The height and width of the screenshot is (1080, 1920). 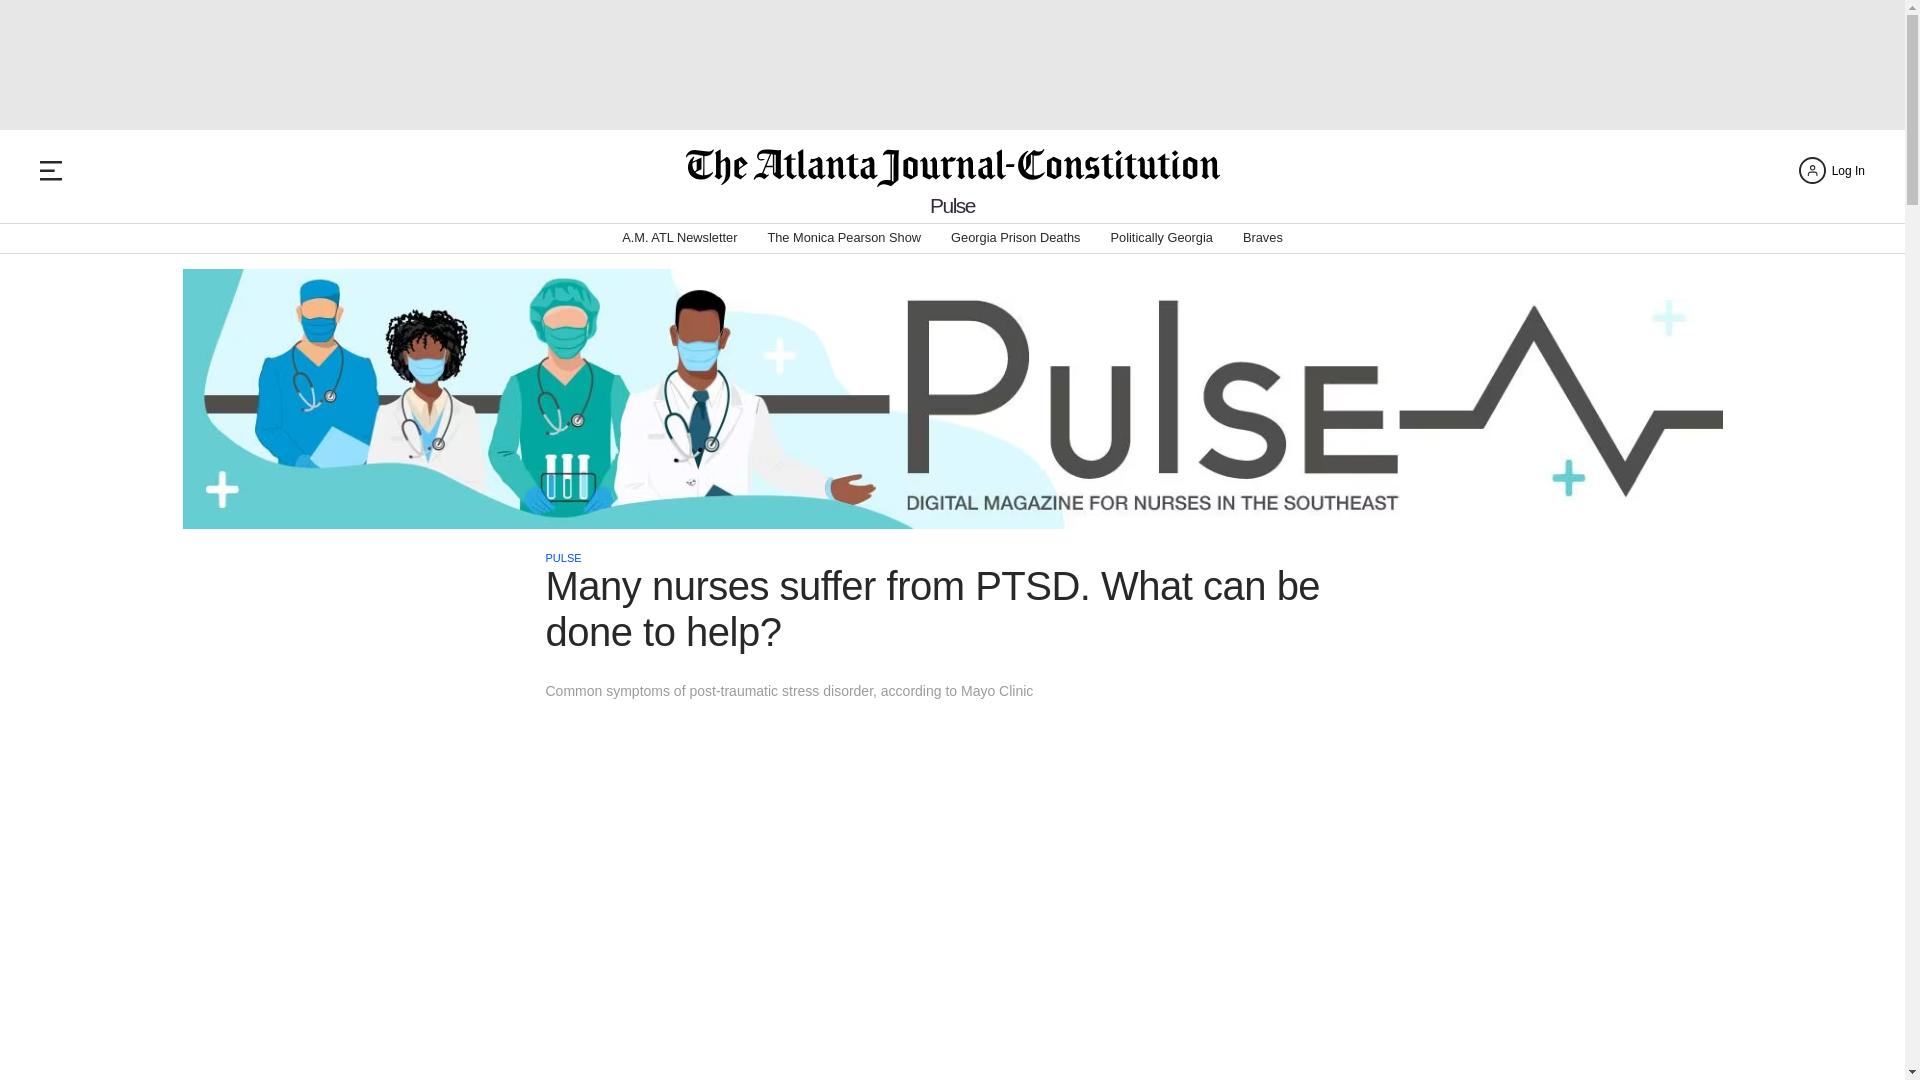 I want to click on Politically Georgia, so click(x=1162, y=238).